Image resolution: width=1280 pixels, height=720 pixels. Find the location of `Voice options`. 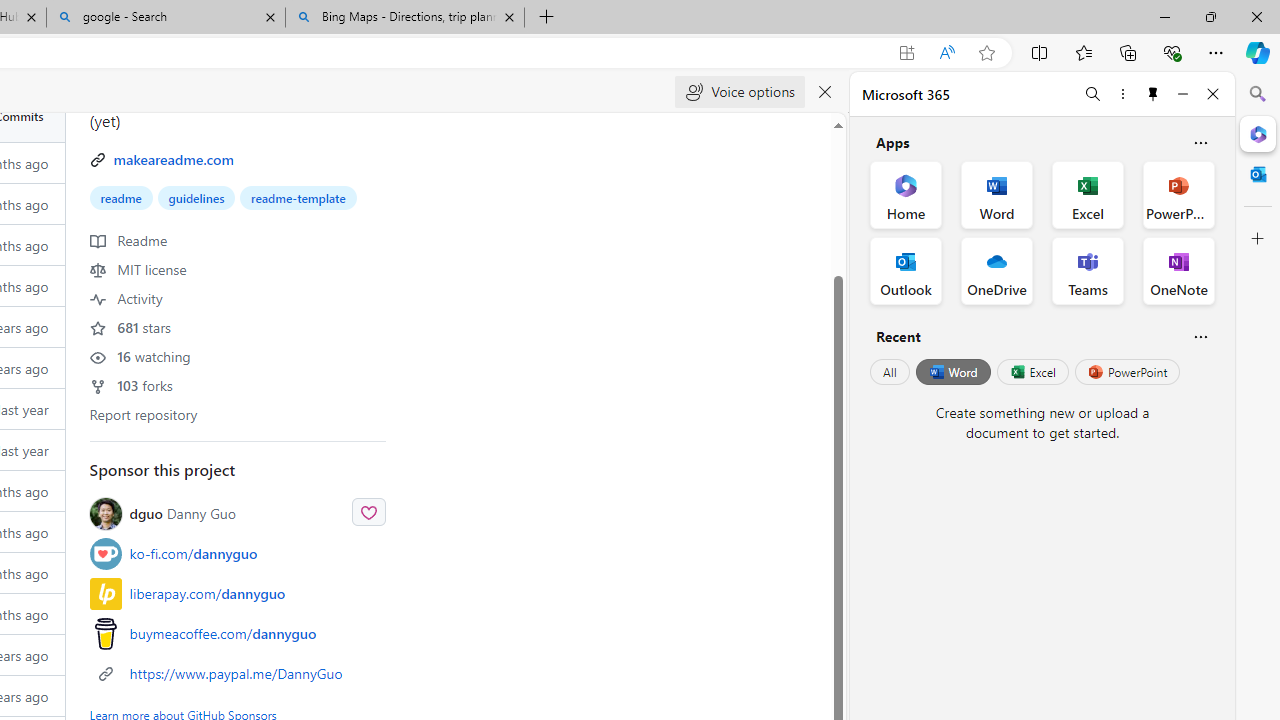

Voice options is located at coordinates (740, 92).